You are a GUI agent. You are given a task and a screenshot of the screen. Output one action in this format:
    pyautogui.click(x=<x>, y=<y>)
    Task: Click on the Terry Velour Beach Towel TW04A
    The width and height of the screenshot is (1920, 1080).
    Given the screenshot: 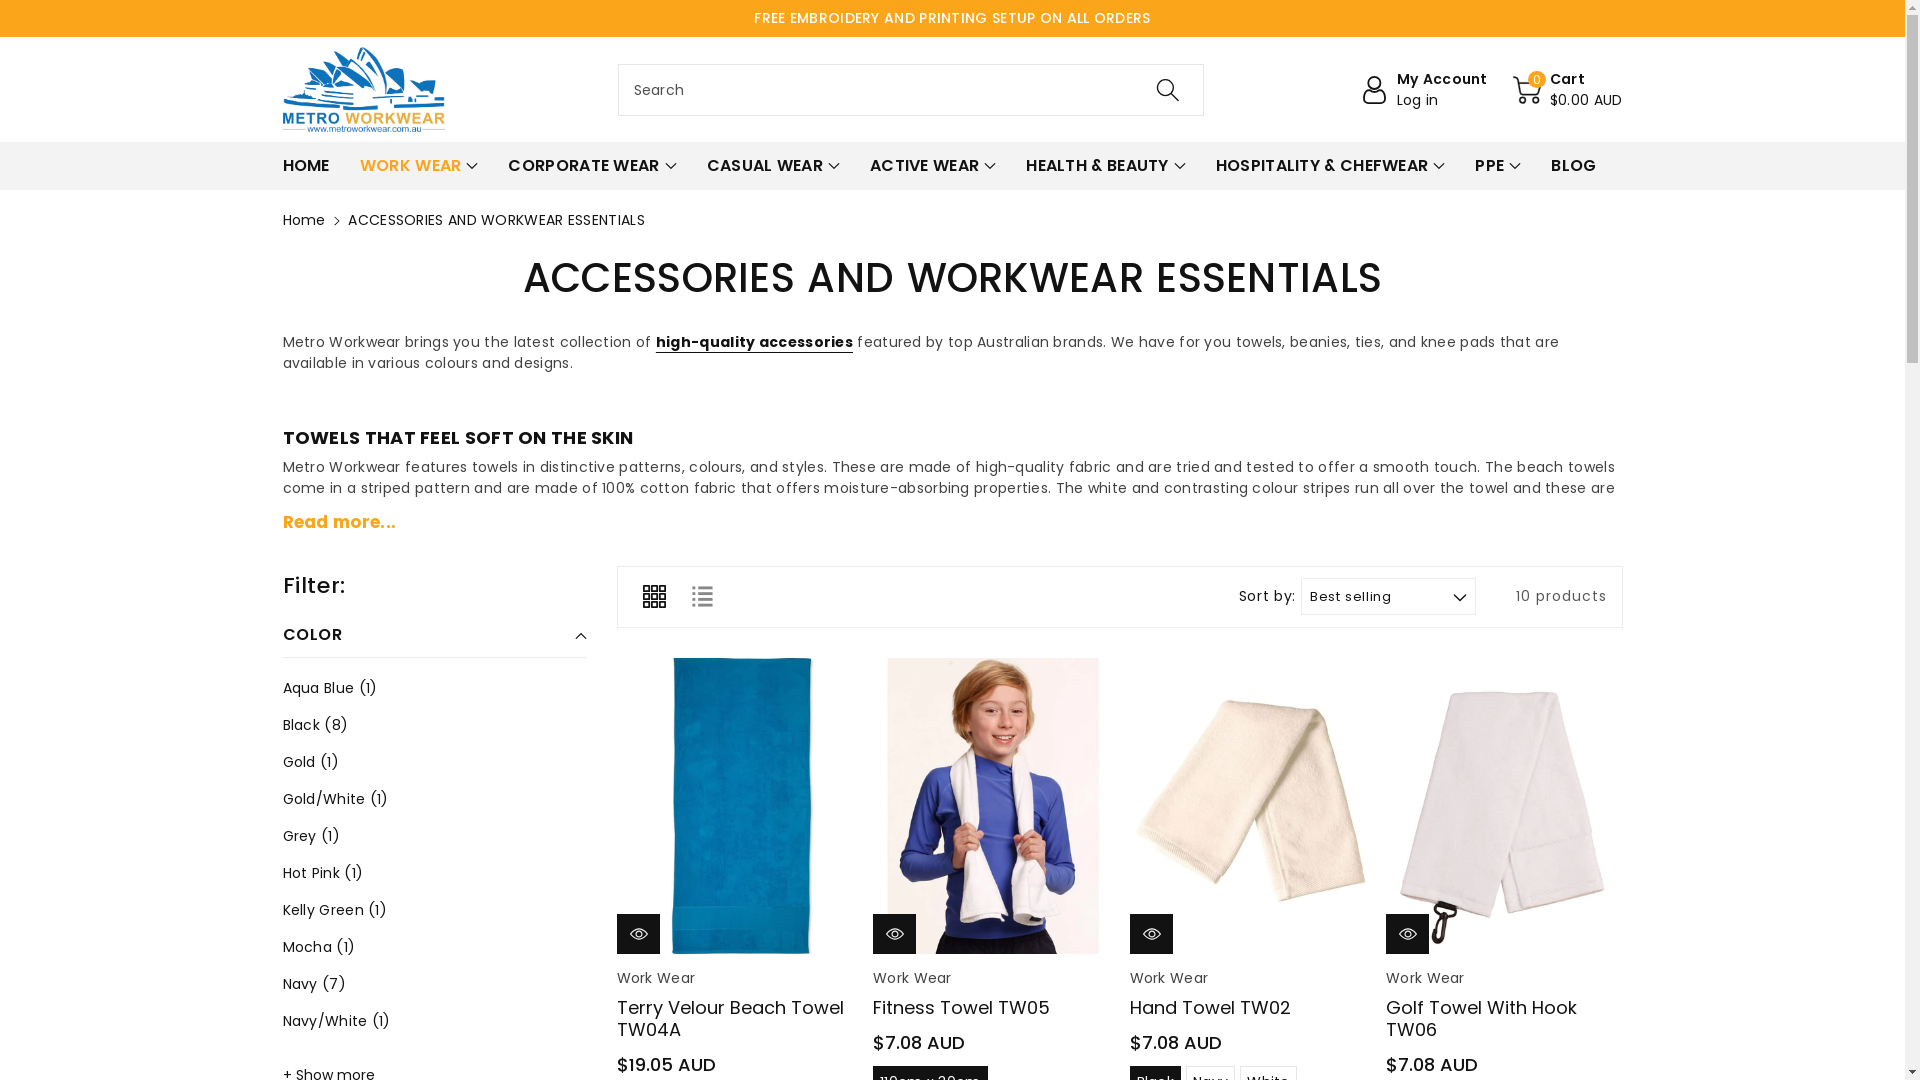 What is the action you would take?
    pyautogui.click(x=734, y=806)
    